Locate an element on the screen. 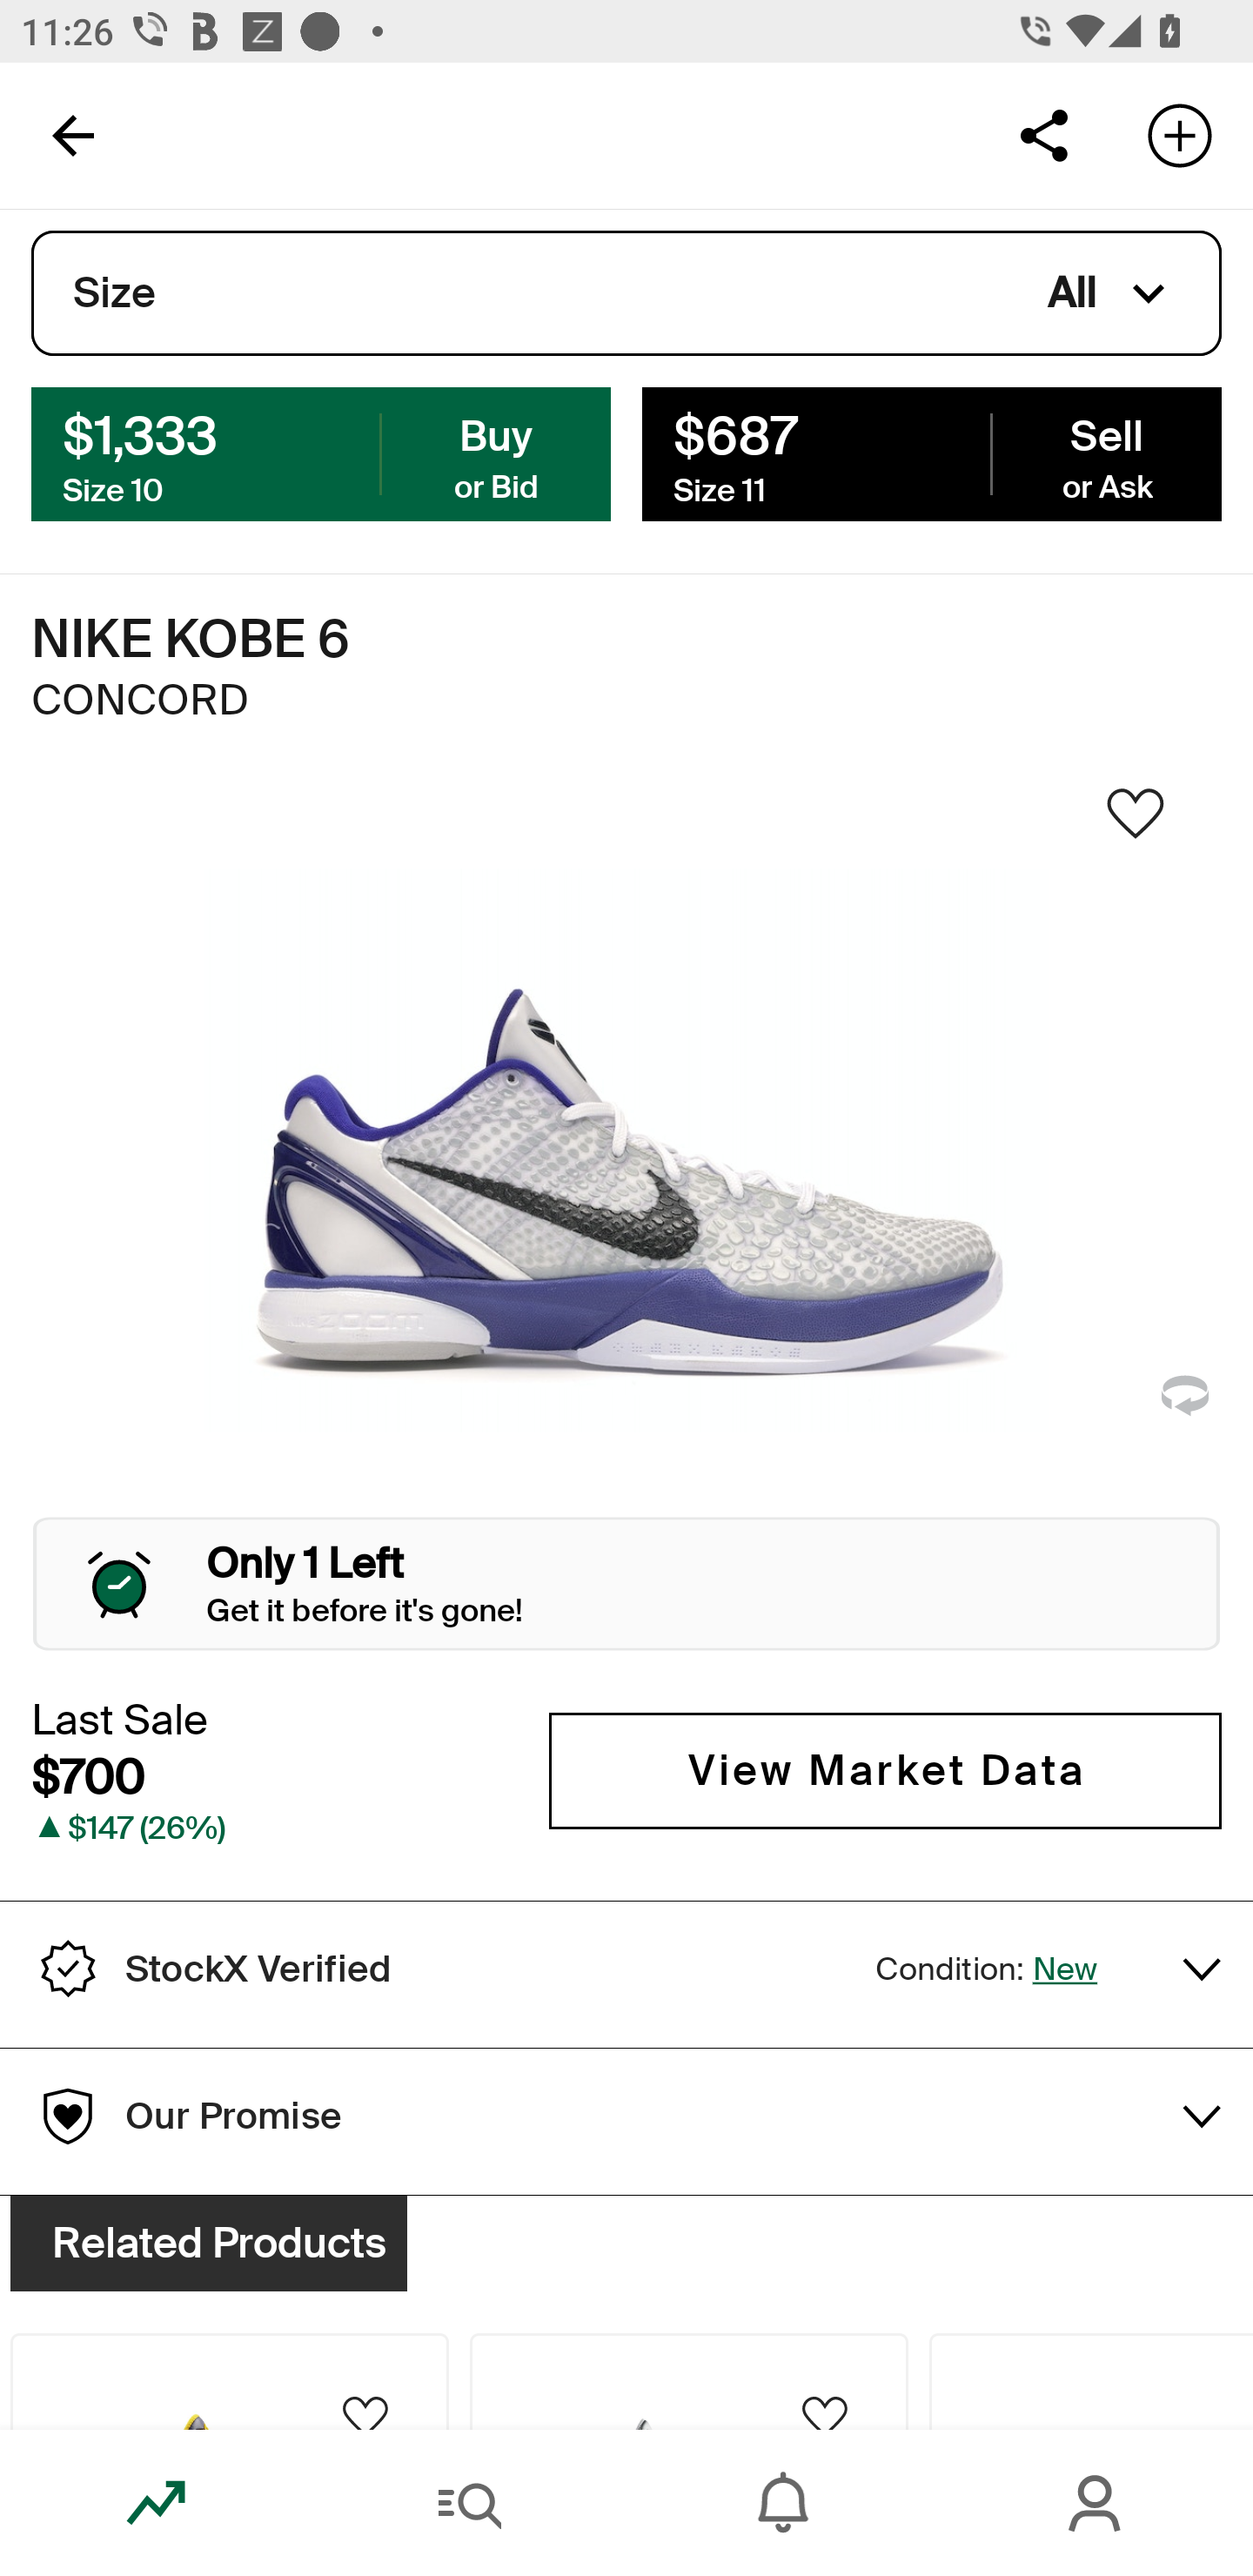 Image resolution: width=1253 pixels, height=2576 pixels. $260 Sell Size 12.5 or Ask is located at coordinates (931, 453).